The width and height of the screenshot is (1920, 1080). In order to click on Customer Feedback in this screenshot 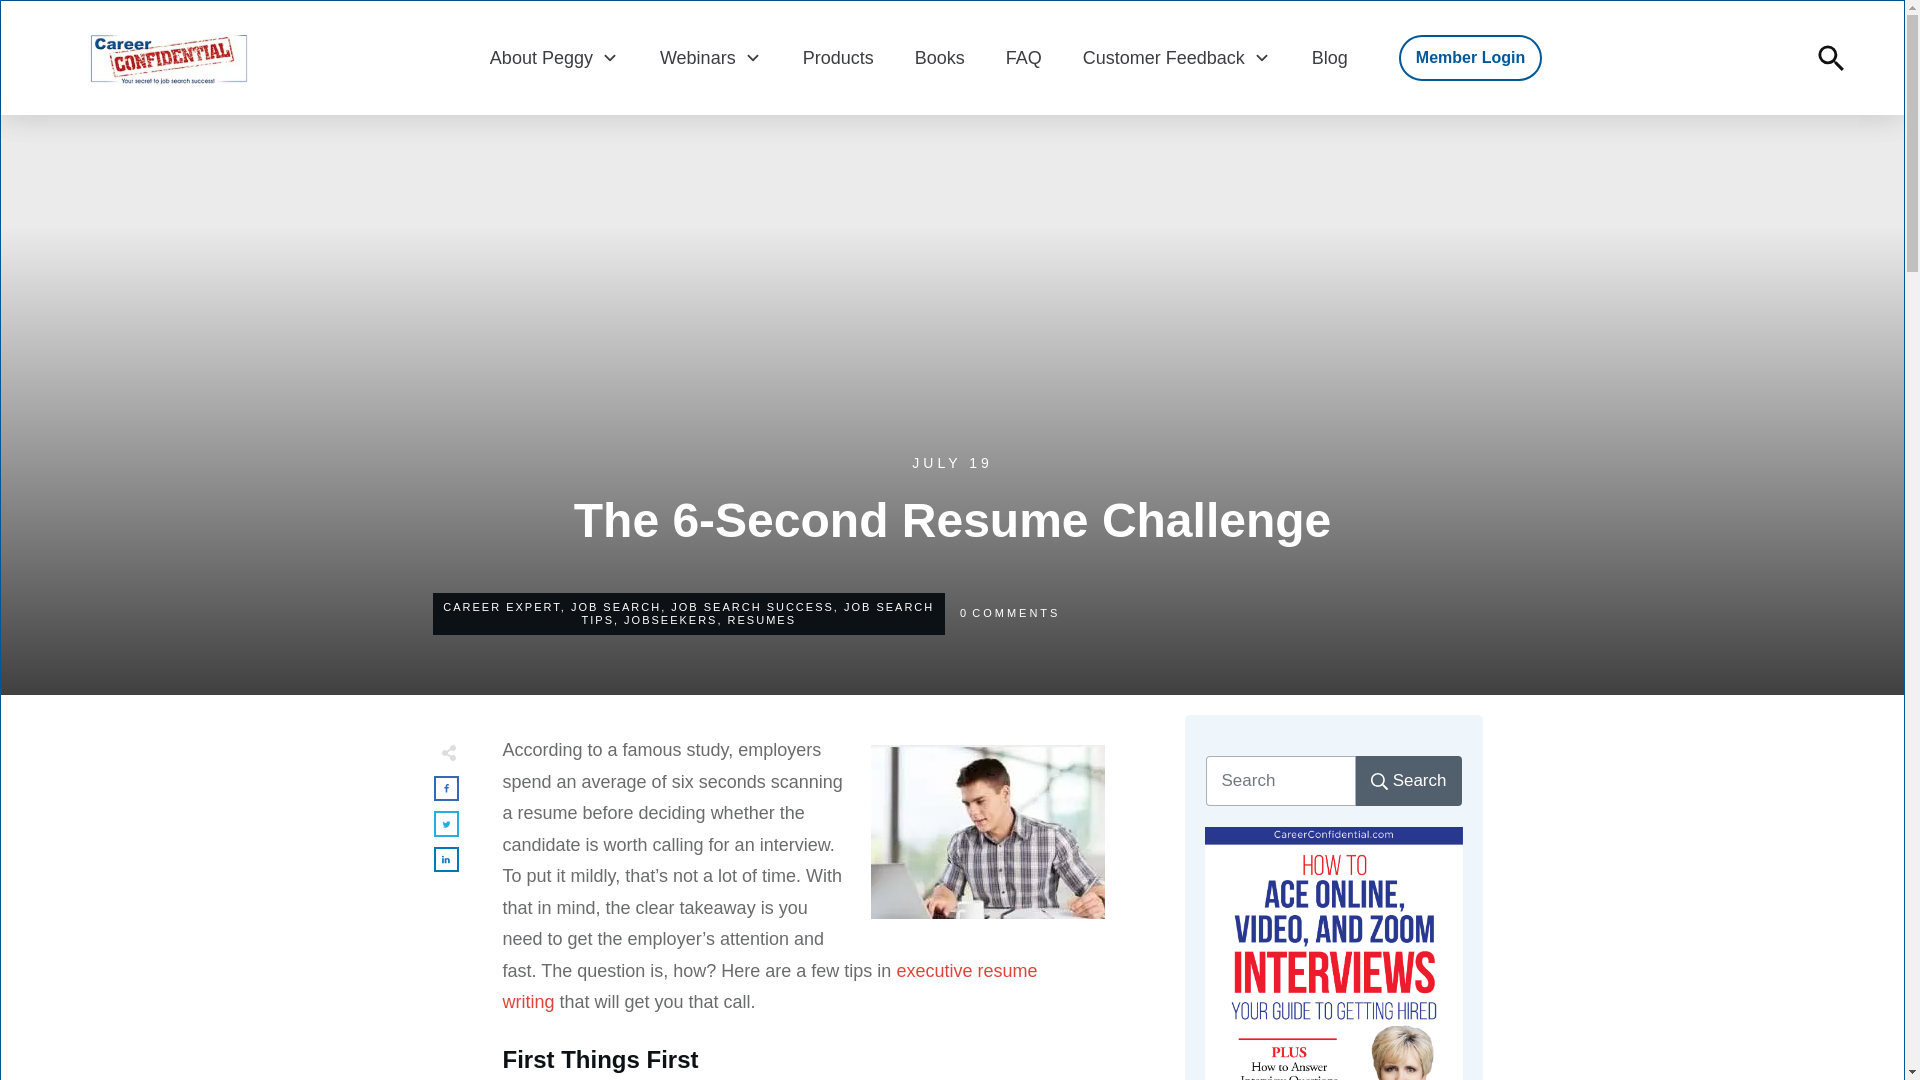, I will do `click(1176, 57)`.